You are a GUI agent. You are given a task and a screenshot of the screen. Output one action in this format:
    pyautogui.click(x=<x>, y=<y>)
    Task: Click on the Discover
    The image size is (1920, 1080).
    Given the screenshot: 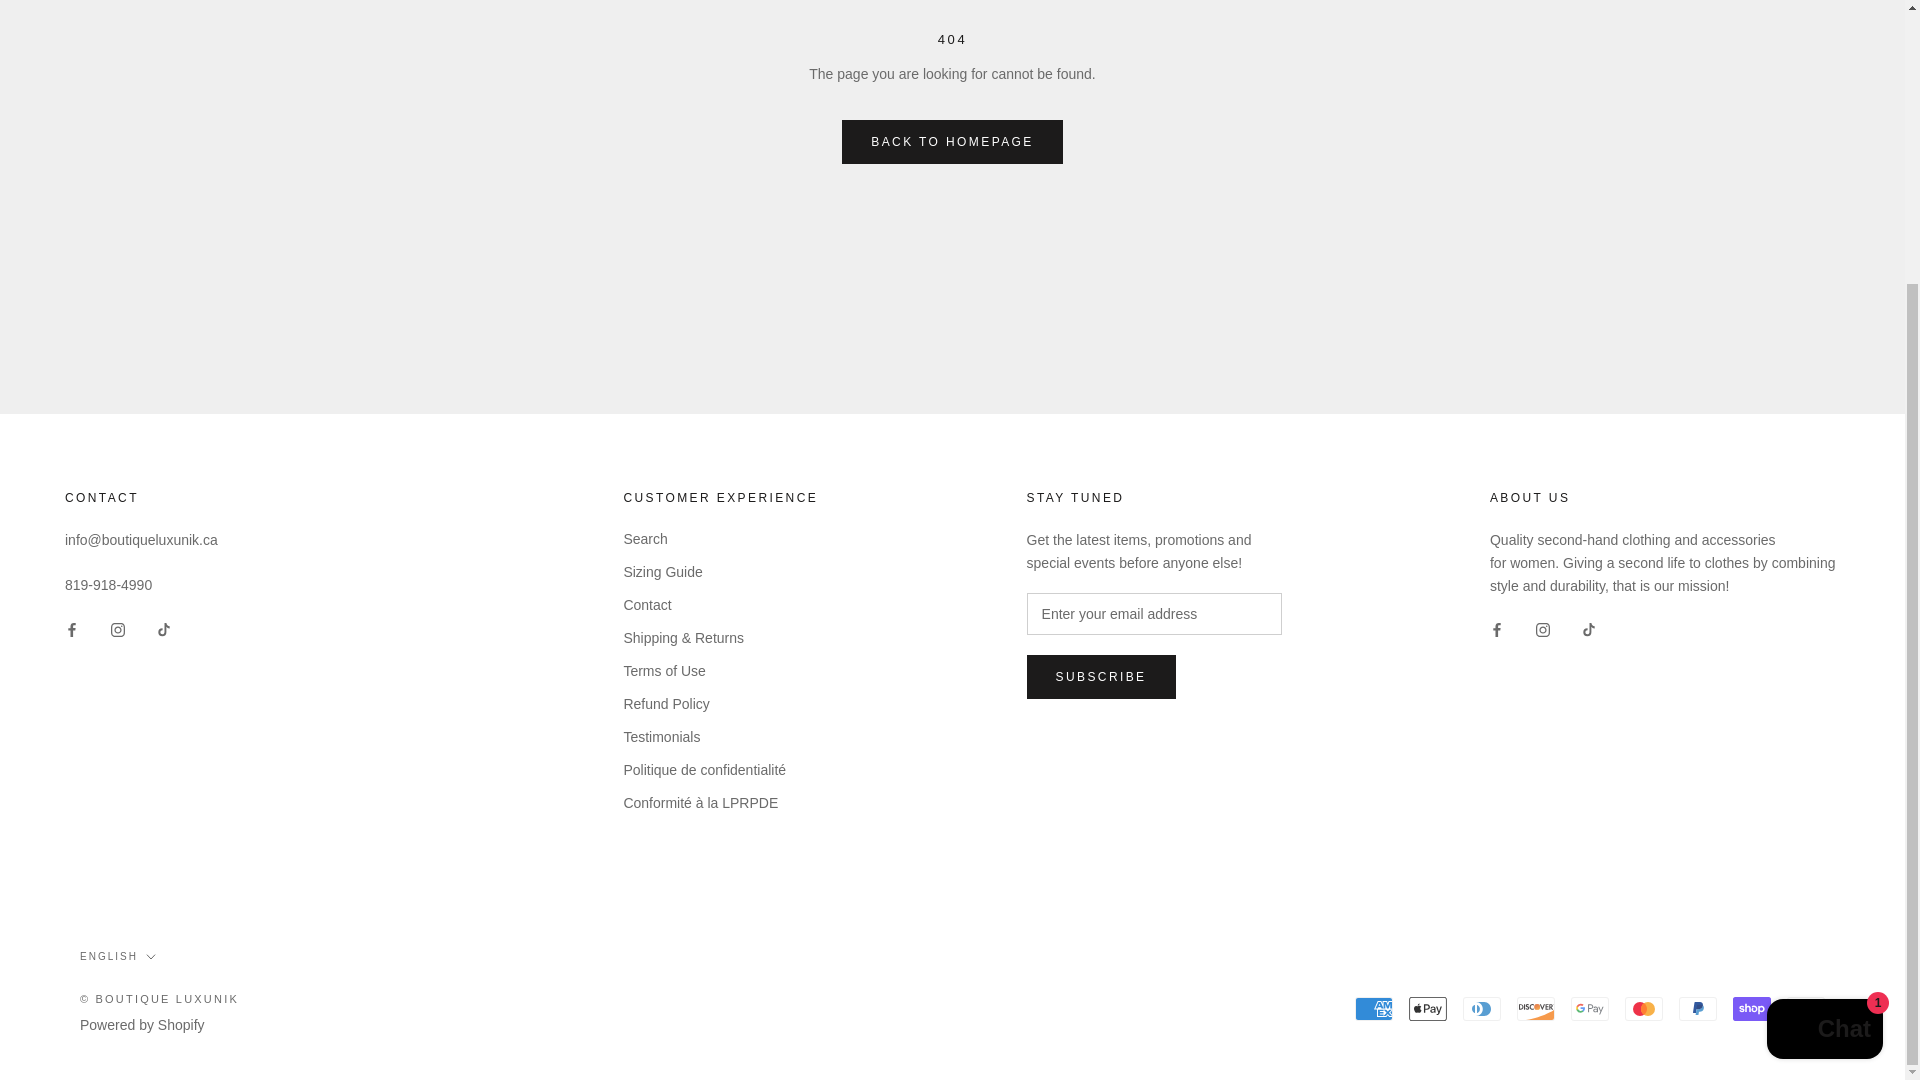 What is the action you would take?
    pyautogui.click(x=1536, y=1008)
    